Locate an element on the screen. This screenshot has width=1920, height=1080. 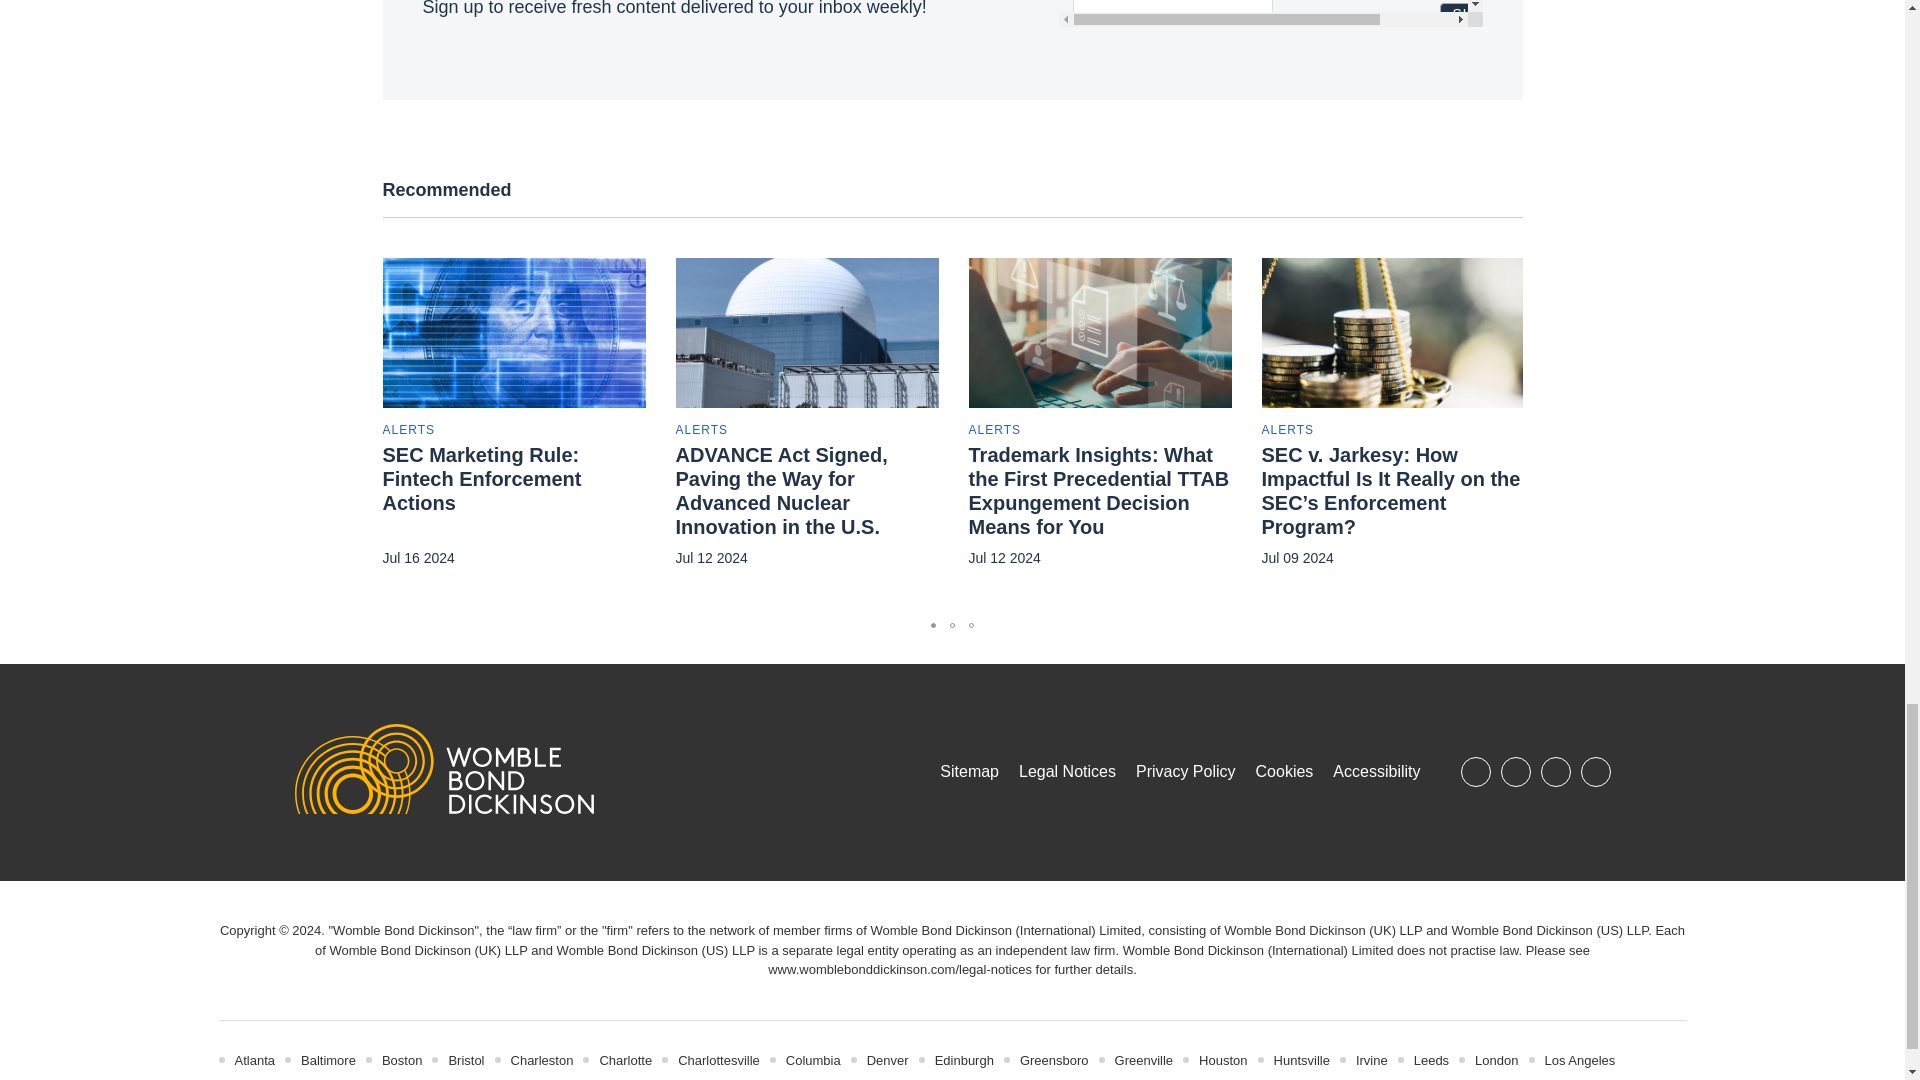
Atlanta, GA, US is located at coordinates (254, 1060).